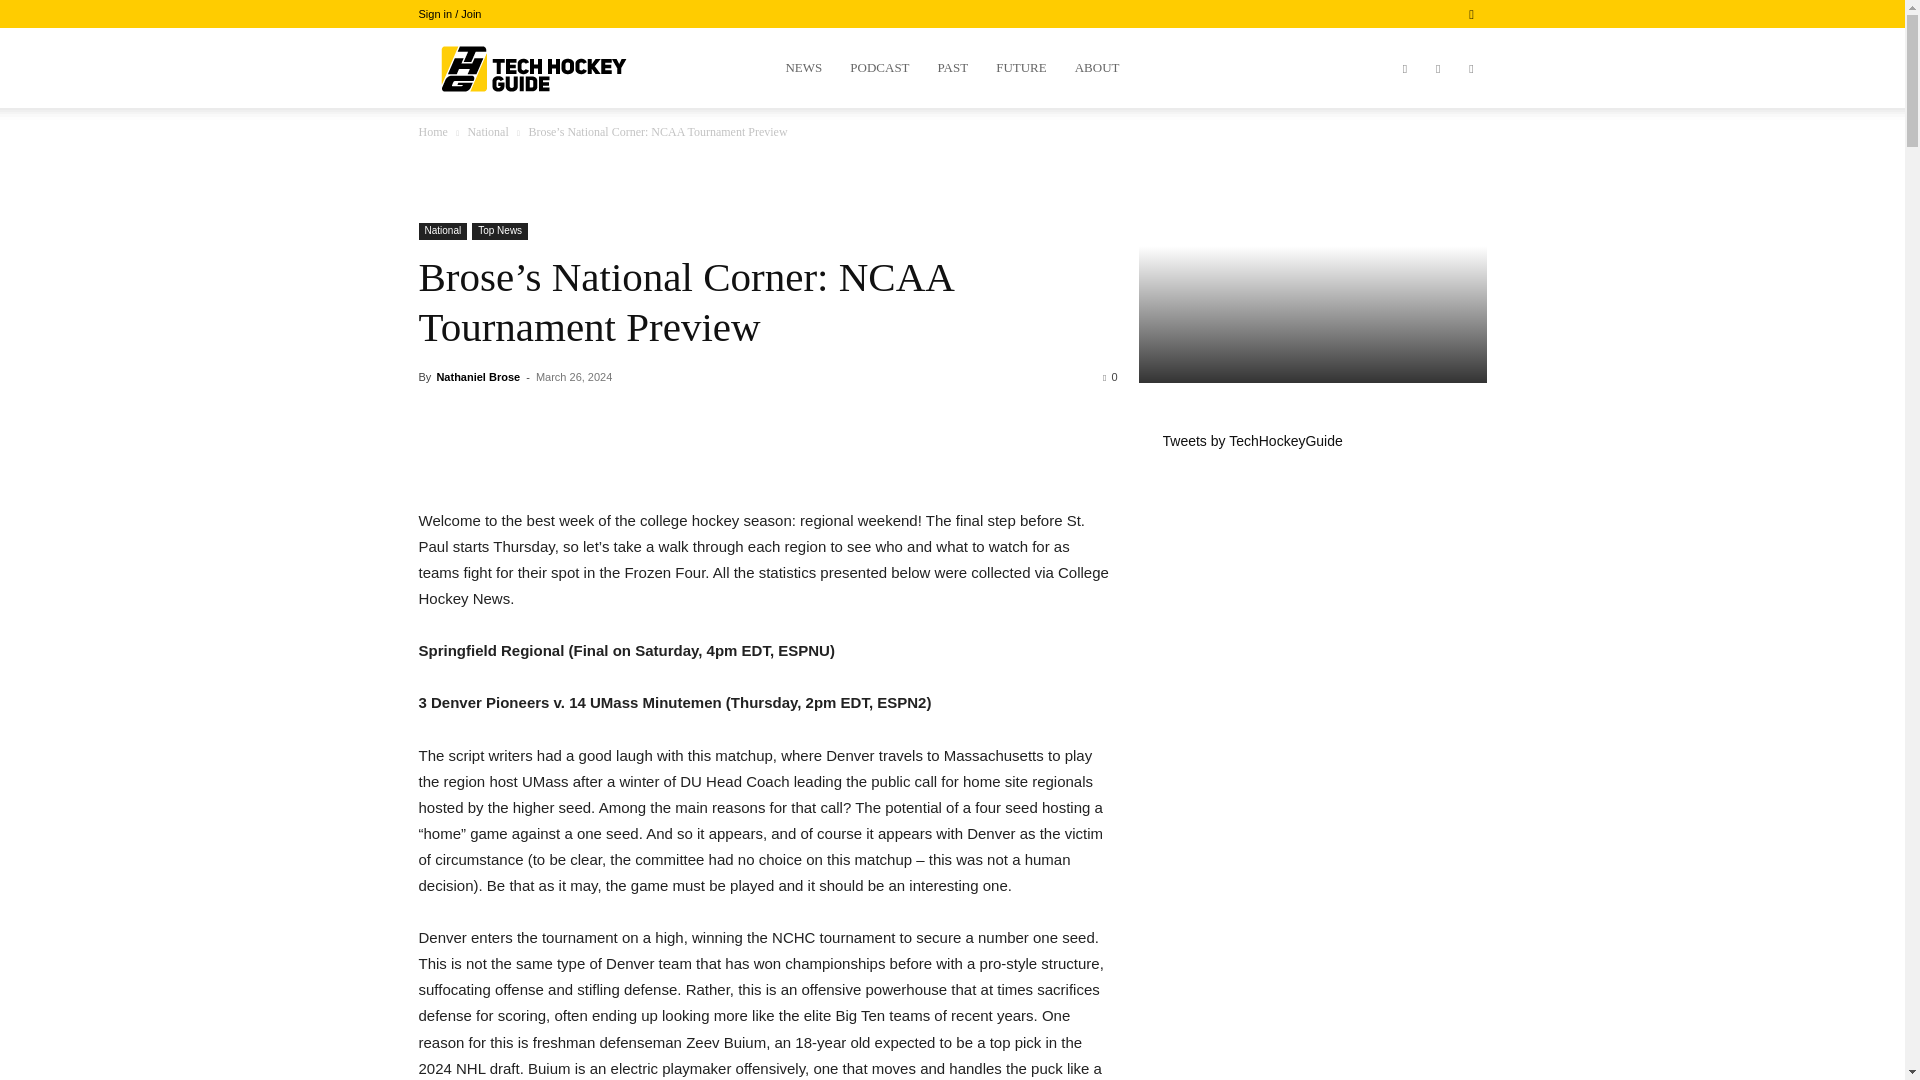 The width and height of the screenshot is (1920, 1080). Describe the element at coordinates (487, 132) in the screenshot. I see `View all posts in National` at that location.